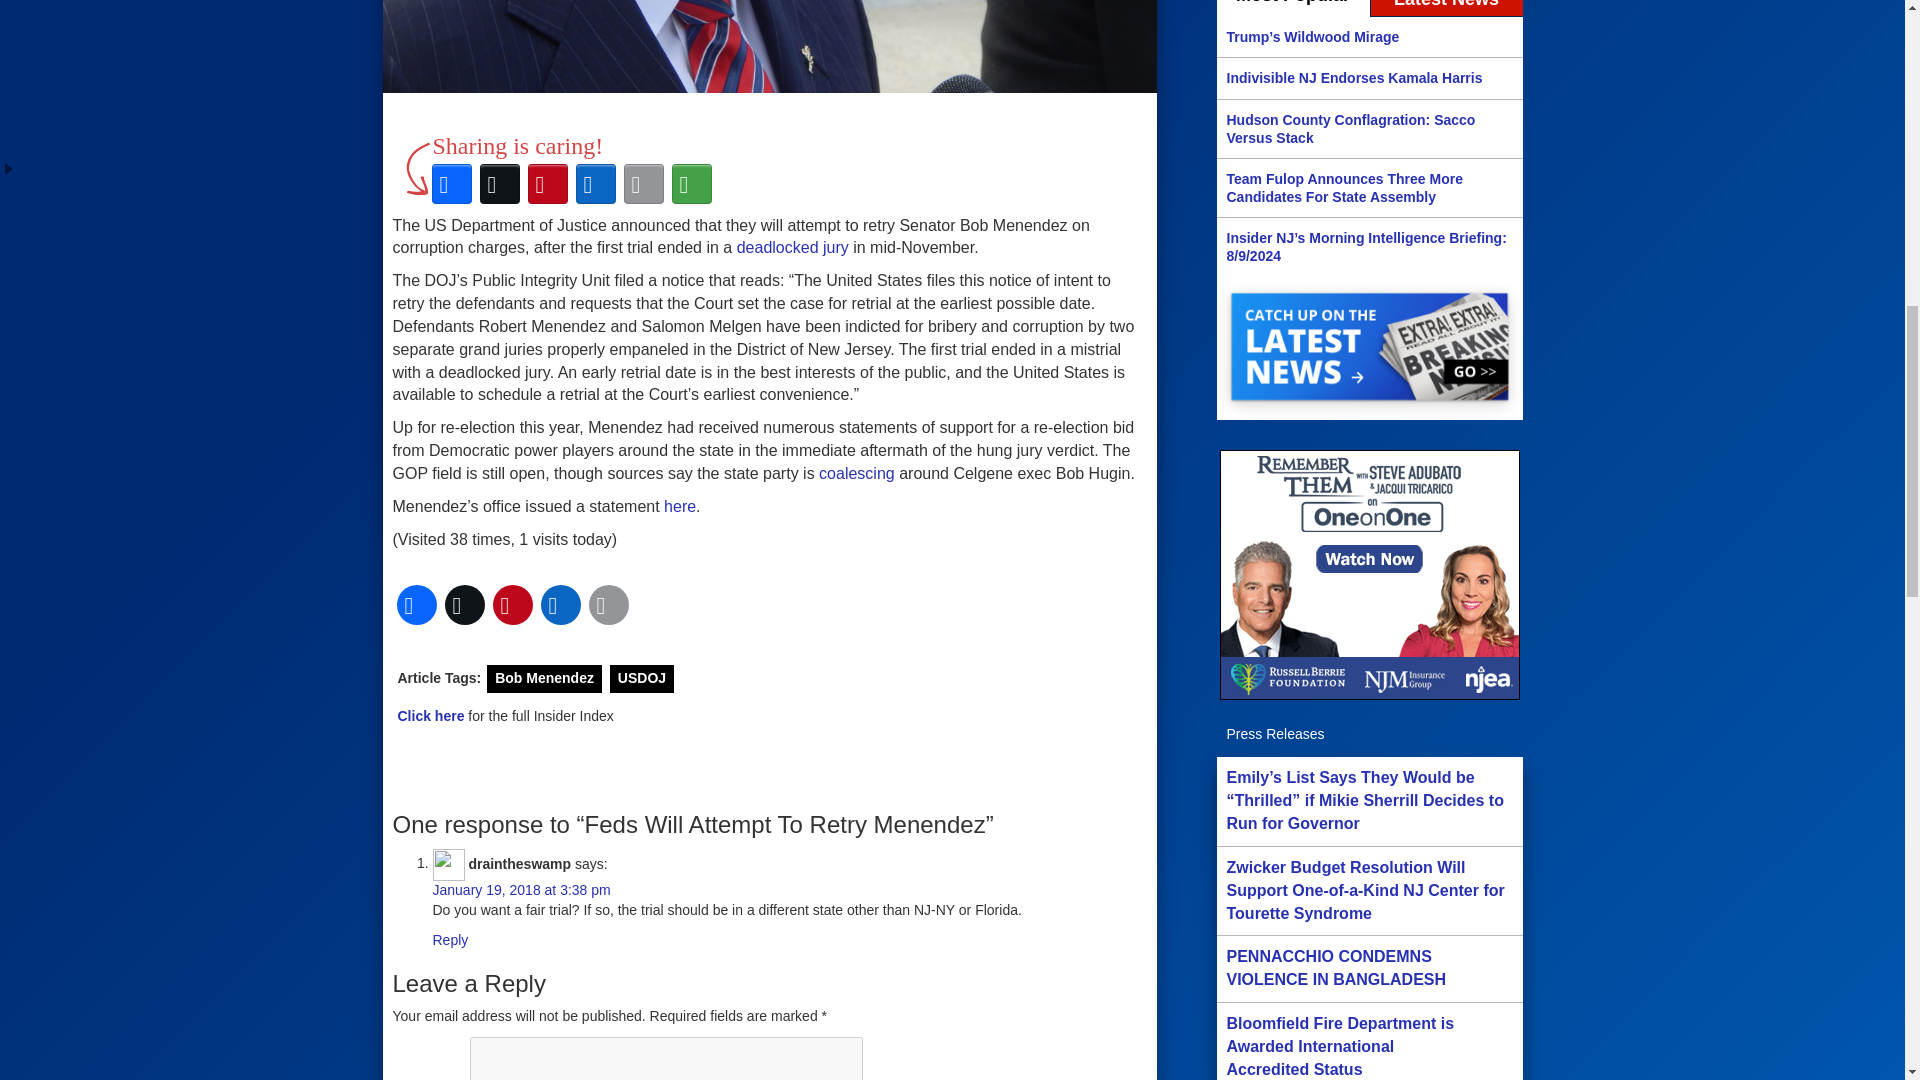 The image size is (1920, 1080). Describe the element at coordinates (544, 677) in the screenshot. I see `Bob Menendez` at that location.